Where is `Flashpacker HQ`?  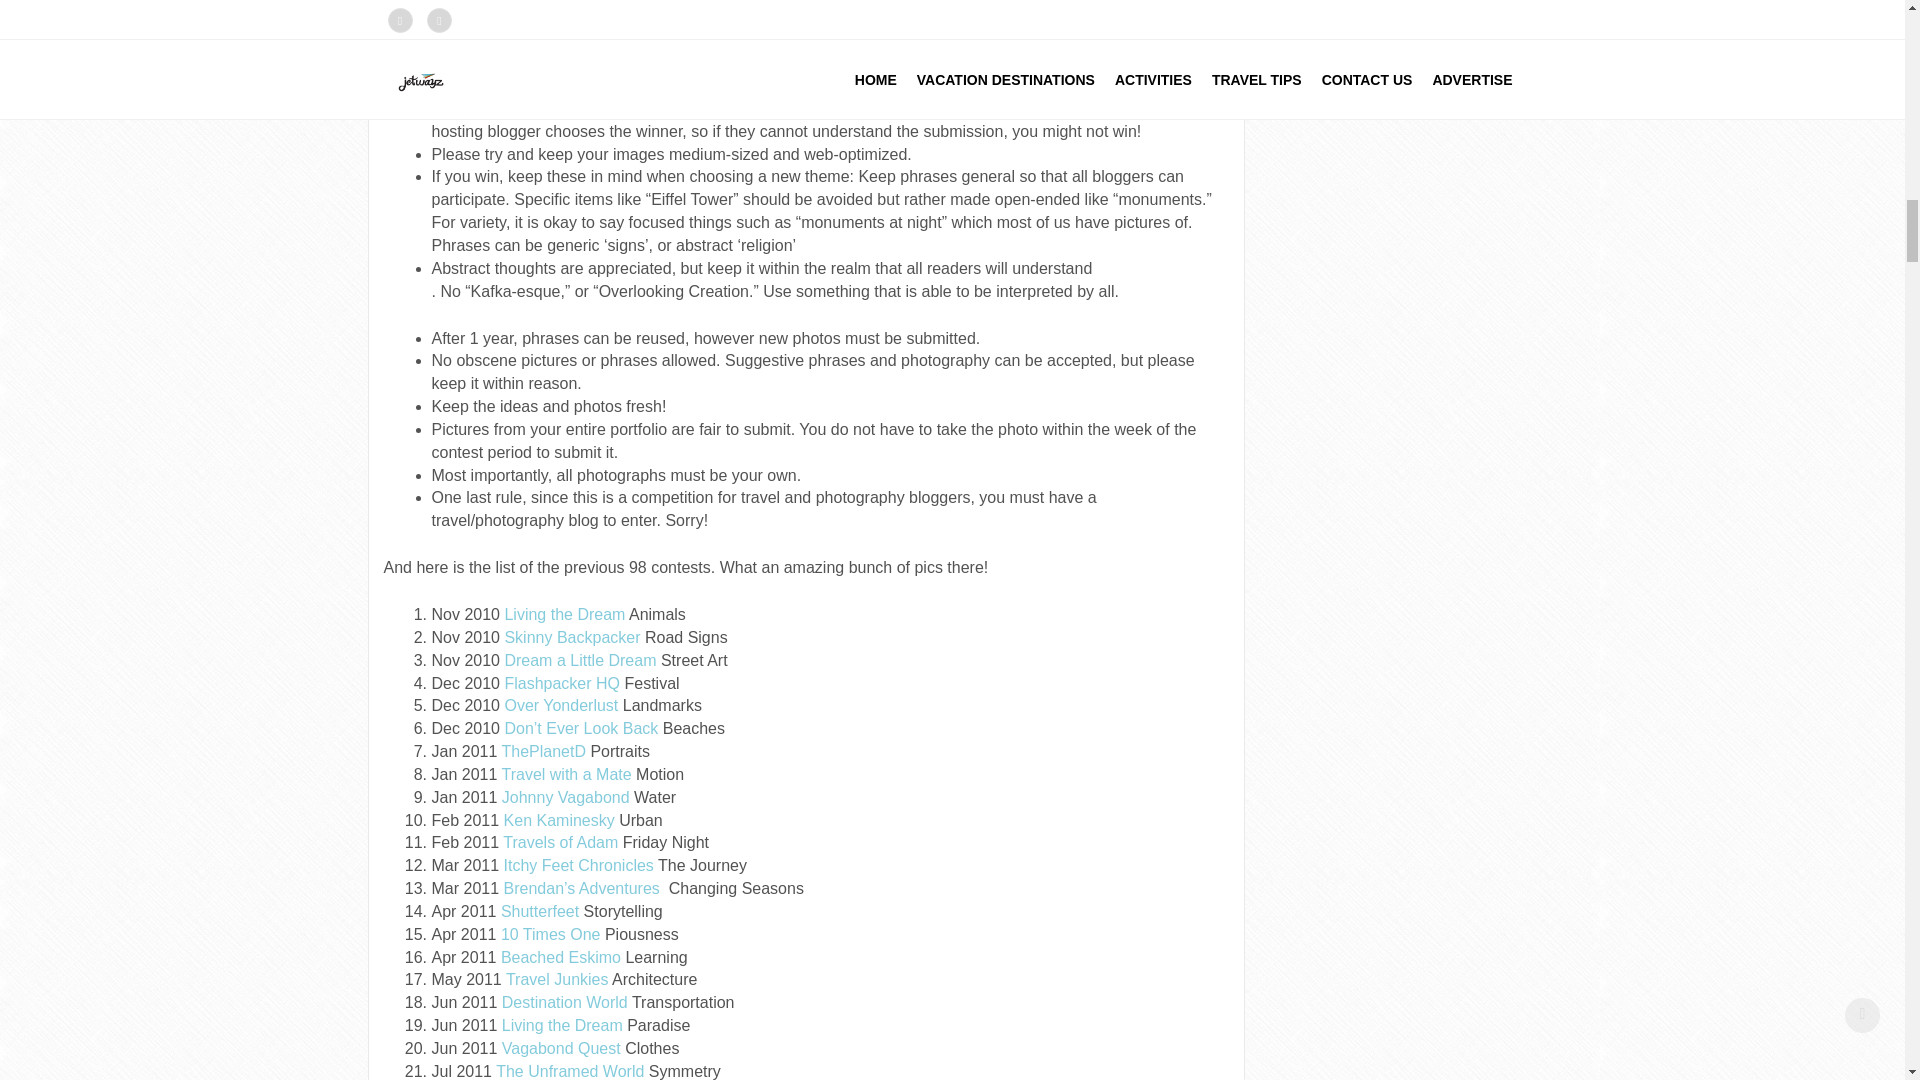
Flashpacker HQ is located at coordinates (562, 682).